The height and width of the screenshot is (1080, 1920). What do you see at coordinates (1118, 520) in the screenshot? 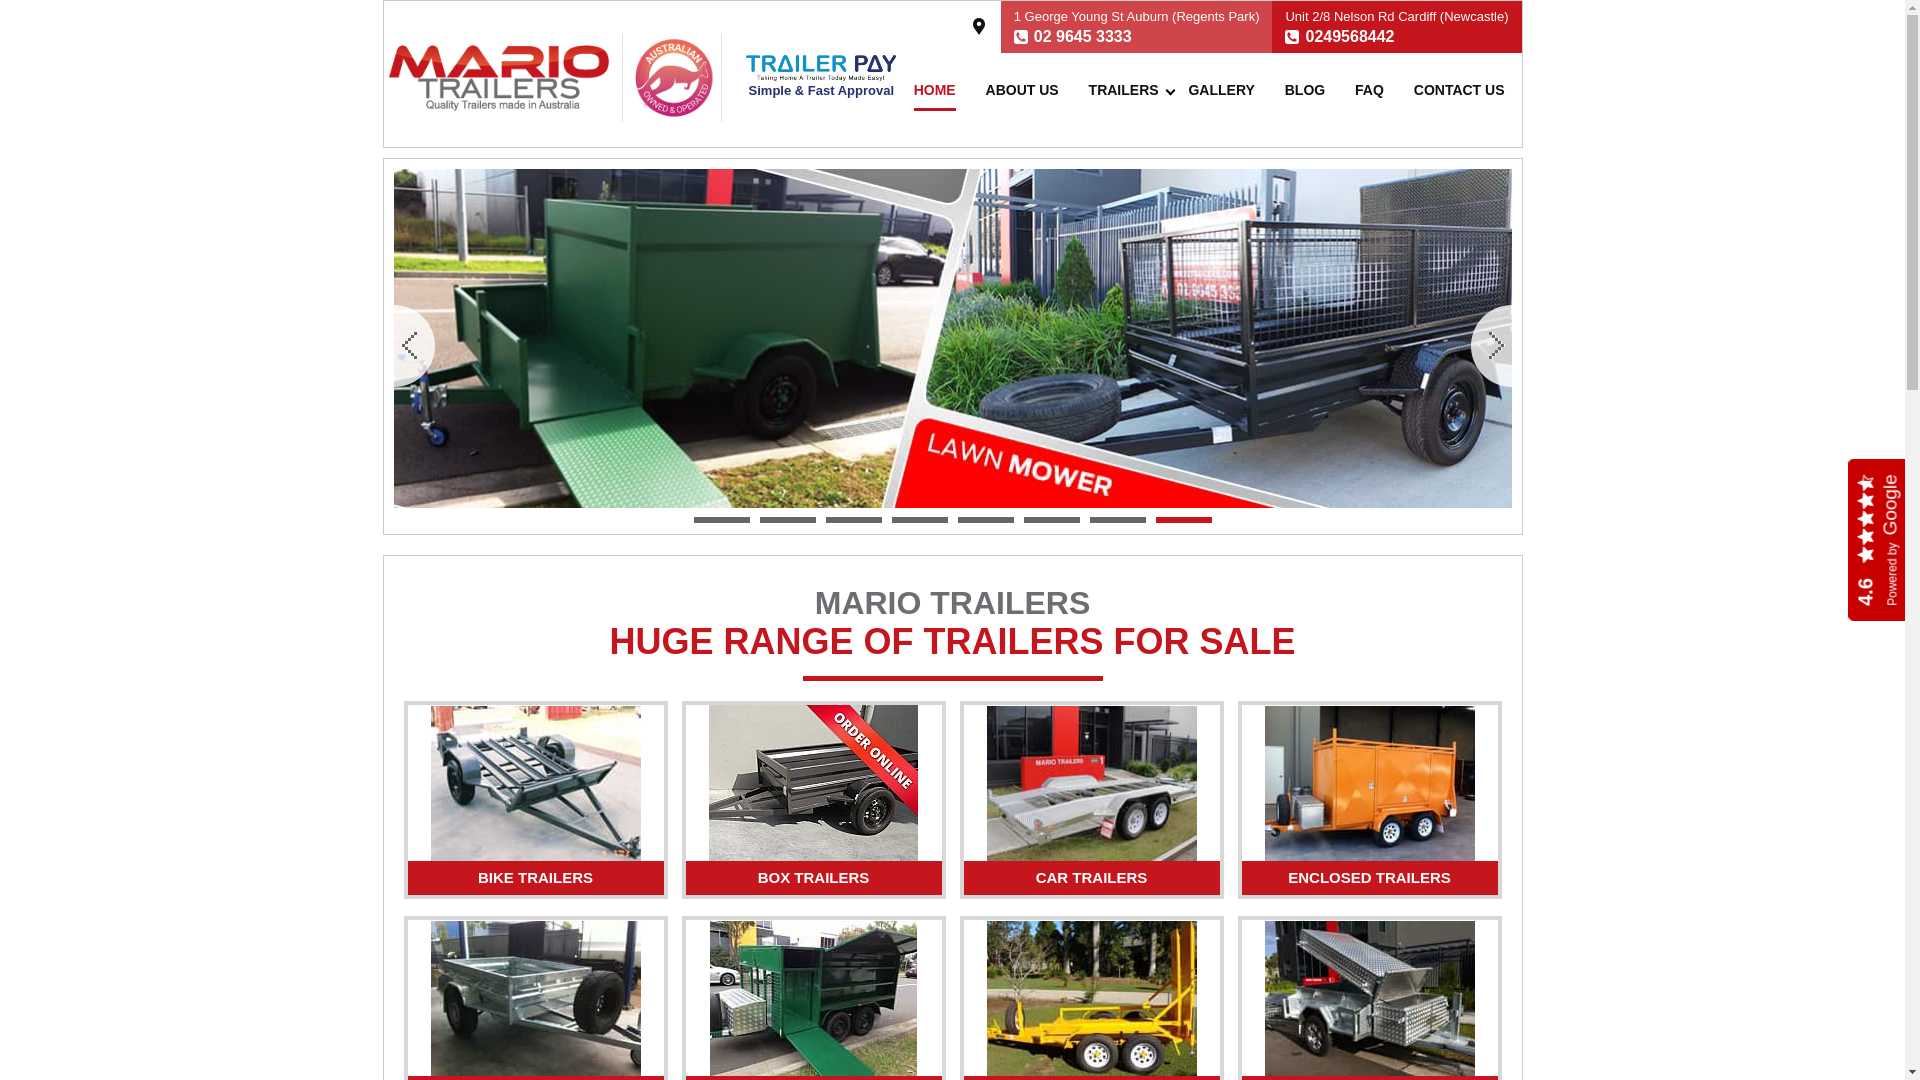
I see `7` at bounding box center [1118, 520].